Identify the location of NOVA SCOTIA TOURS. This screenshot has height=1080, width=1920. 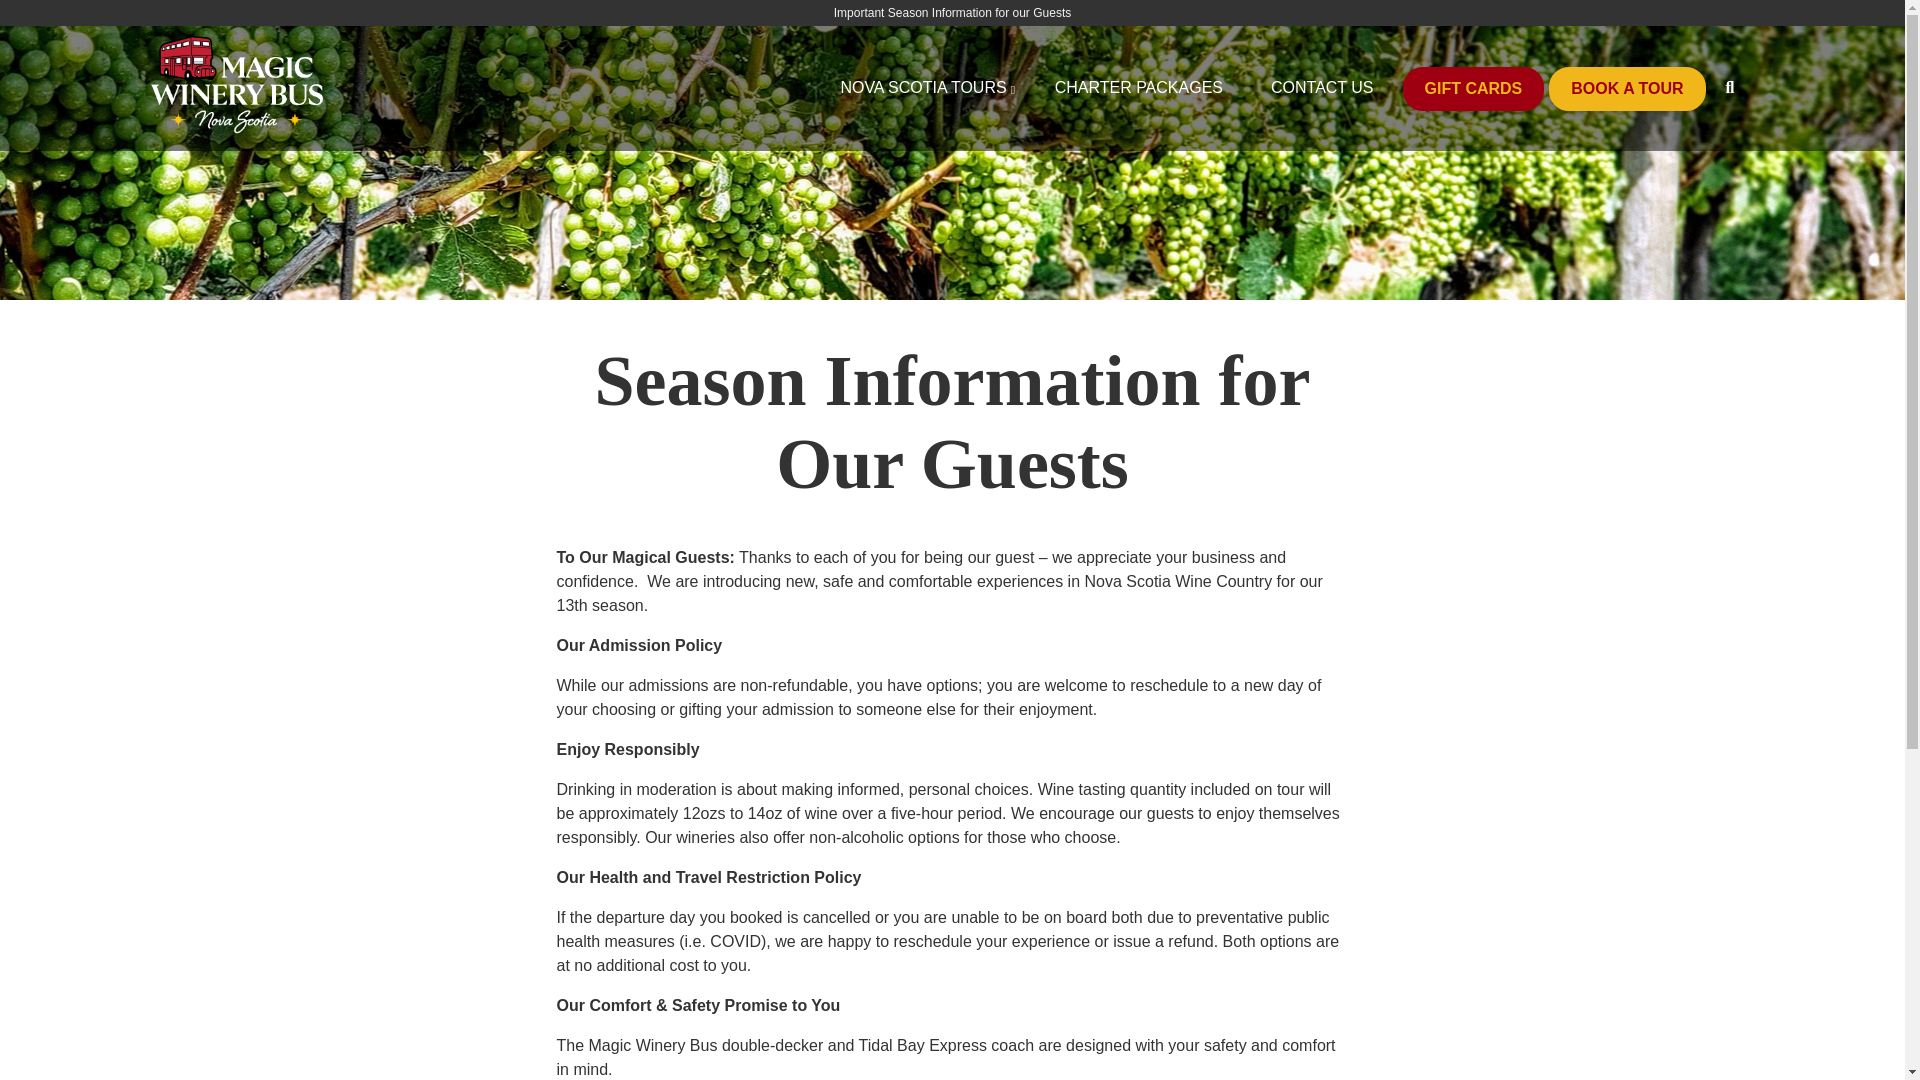
(922, 88).